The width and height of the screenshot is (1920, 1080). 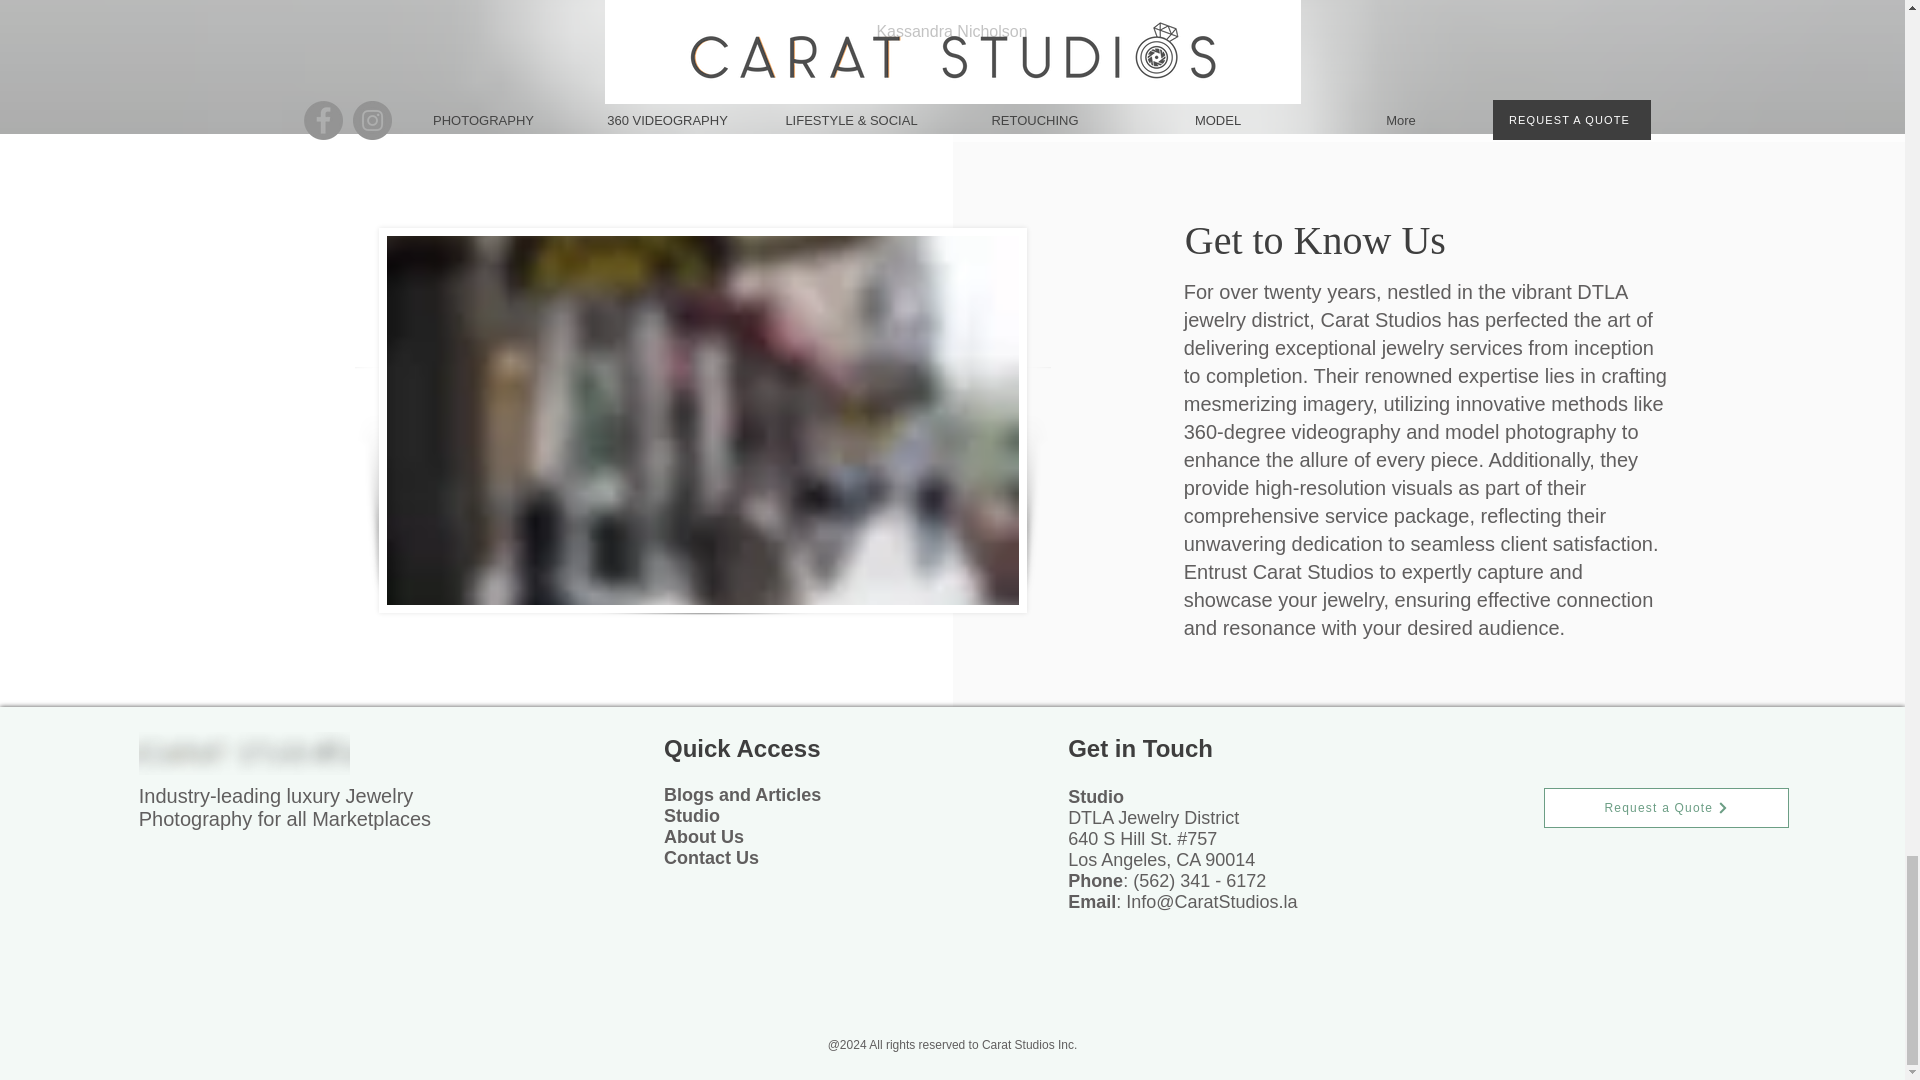 I want to click on About Us, so click(x=704, y=836).